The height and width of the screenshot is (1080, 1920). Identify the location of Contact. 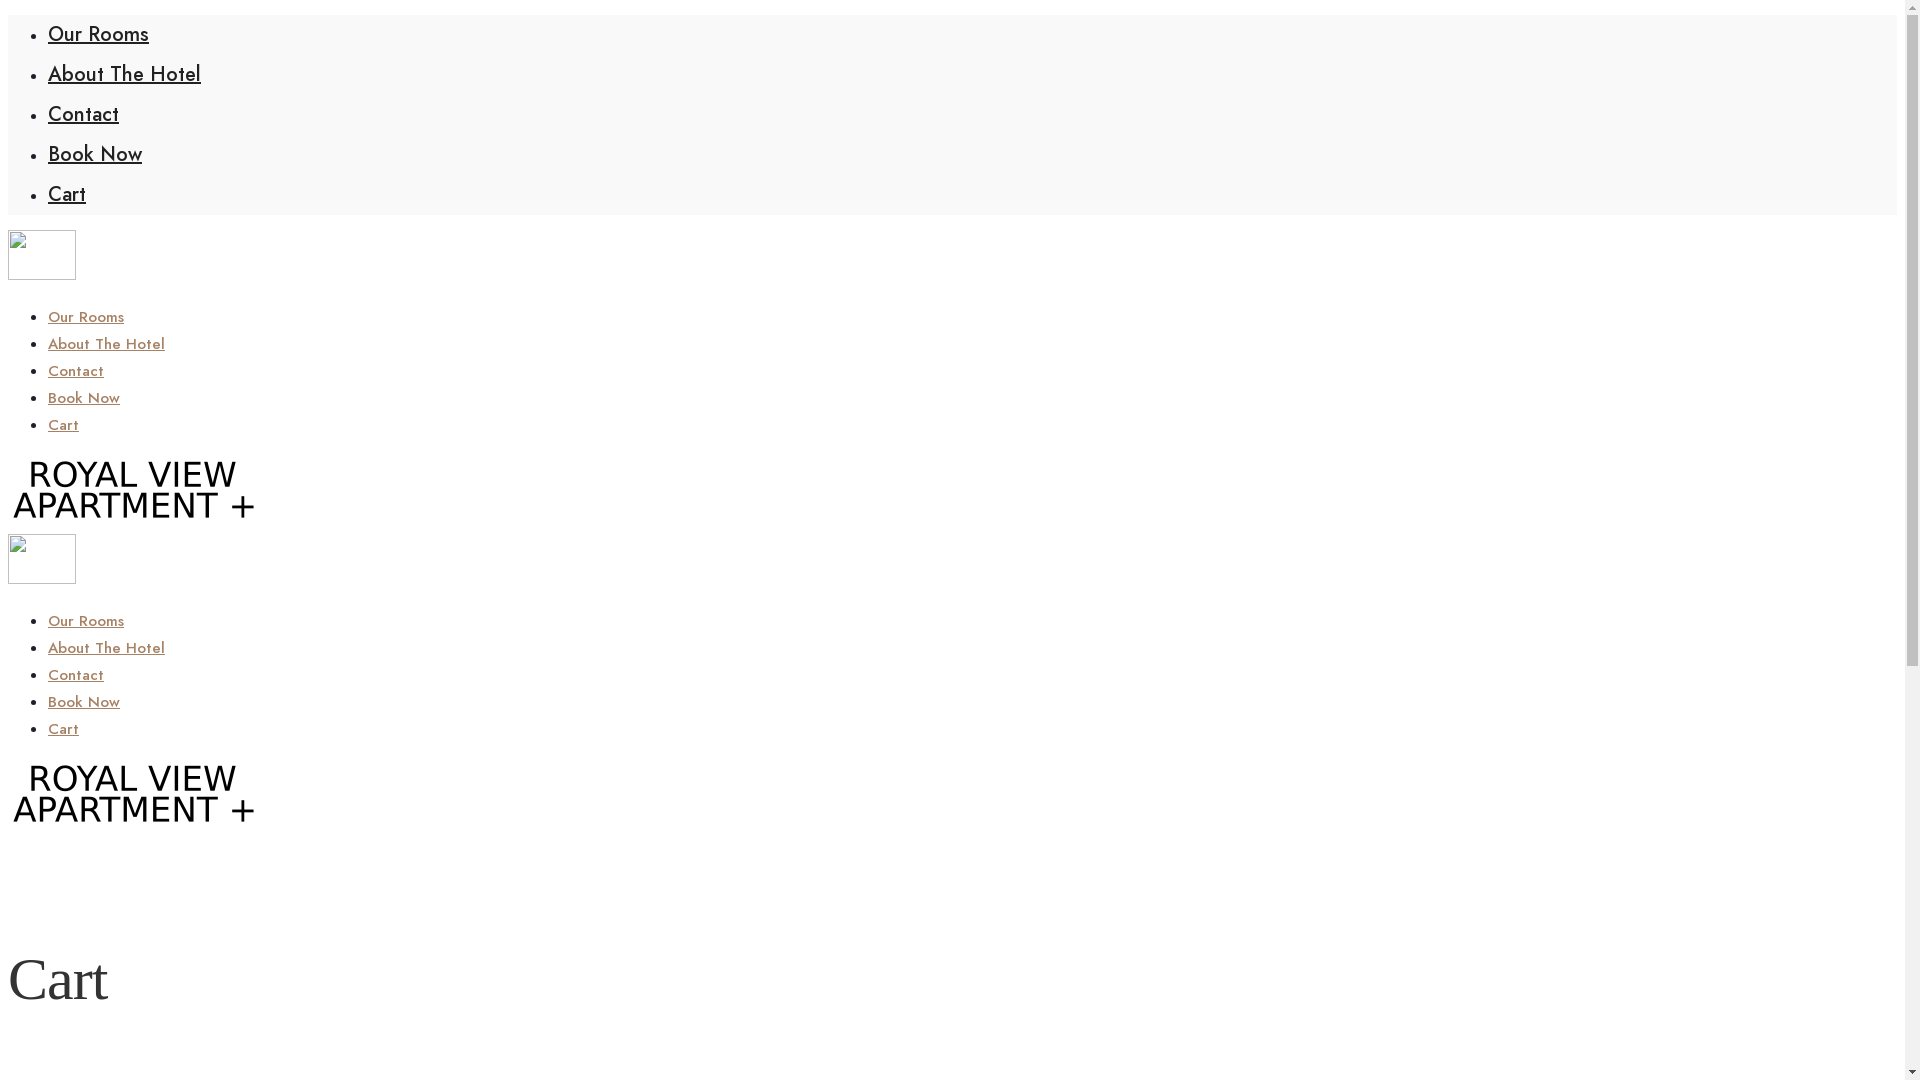
(76, 675).